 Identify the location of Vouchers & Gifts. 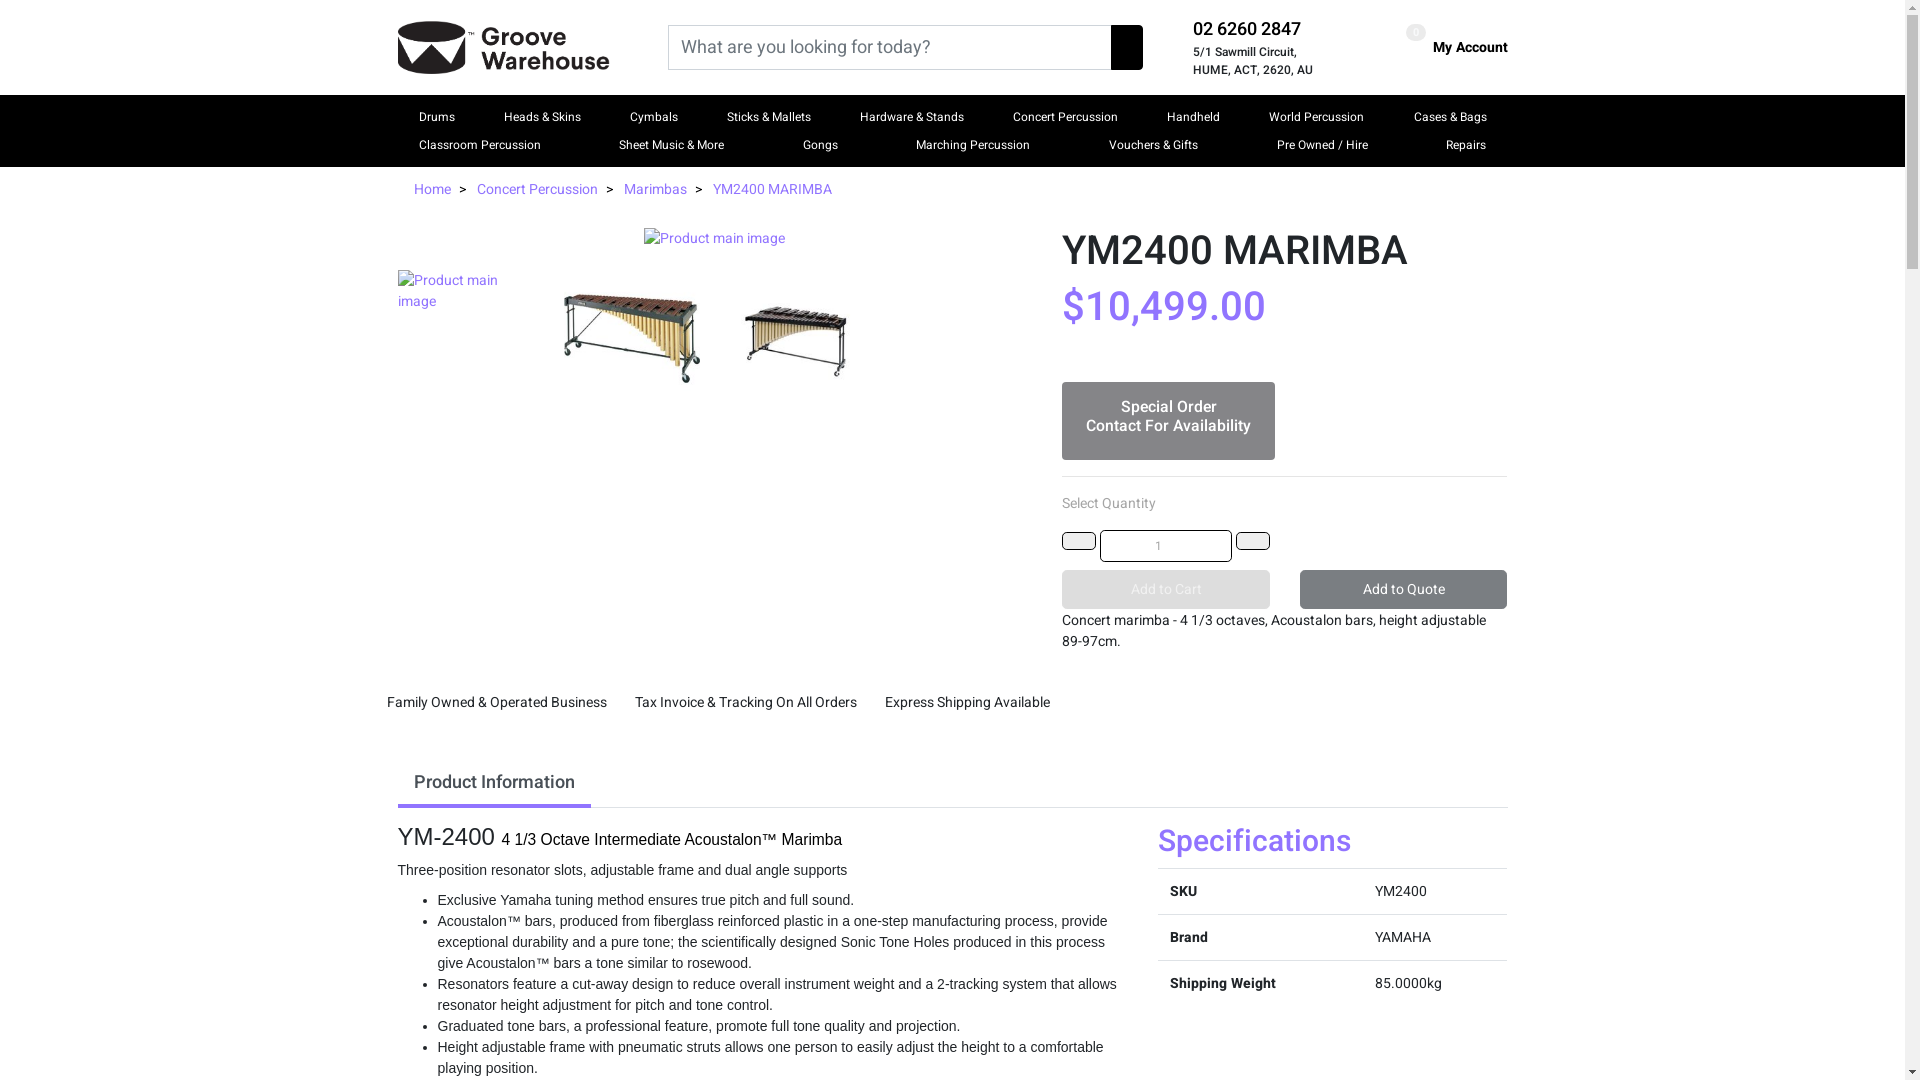
(1154, 145).